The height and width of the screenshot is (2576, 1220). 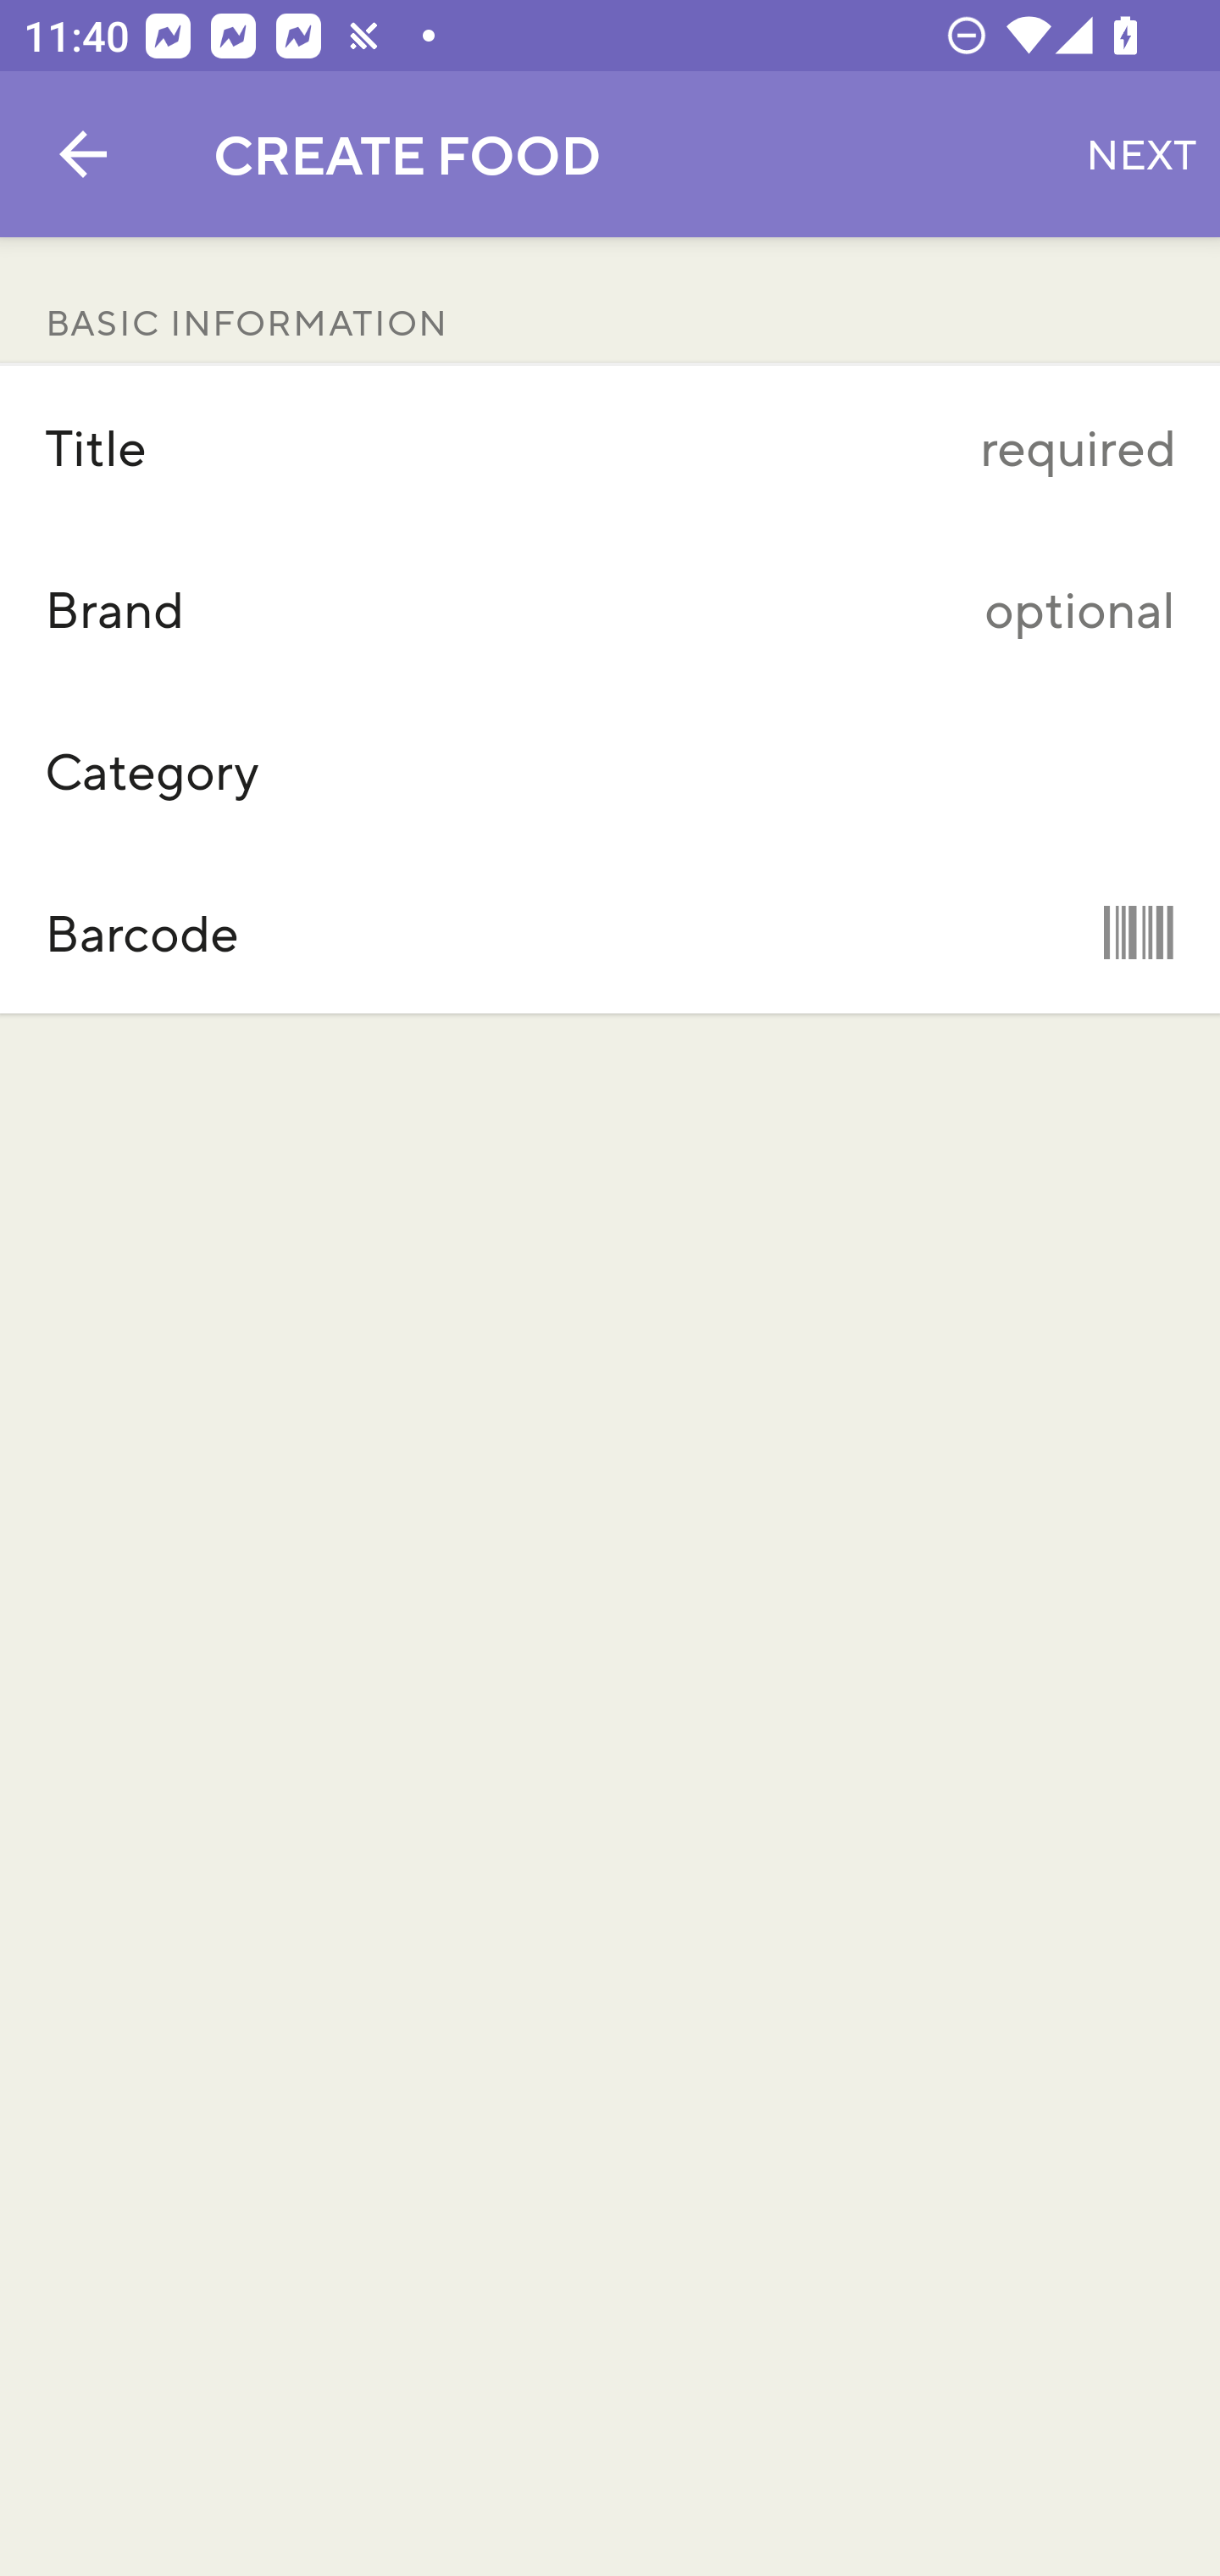 I want to click on NEXT, so click(x=1141, y=154).